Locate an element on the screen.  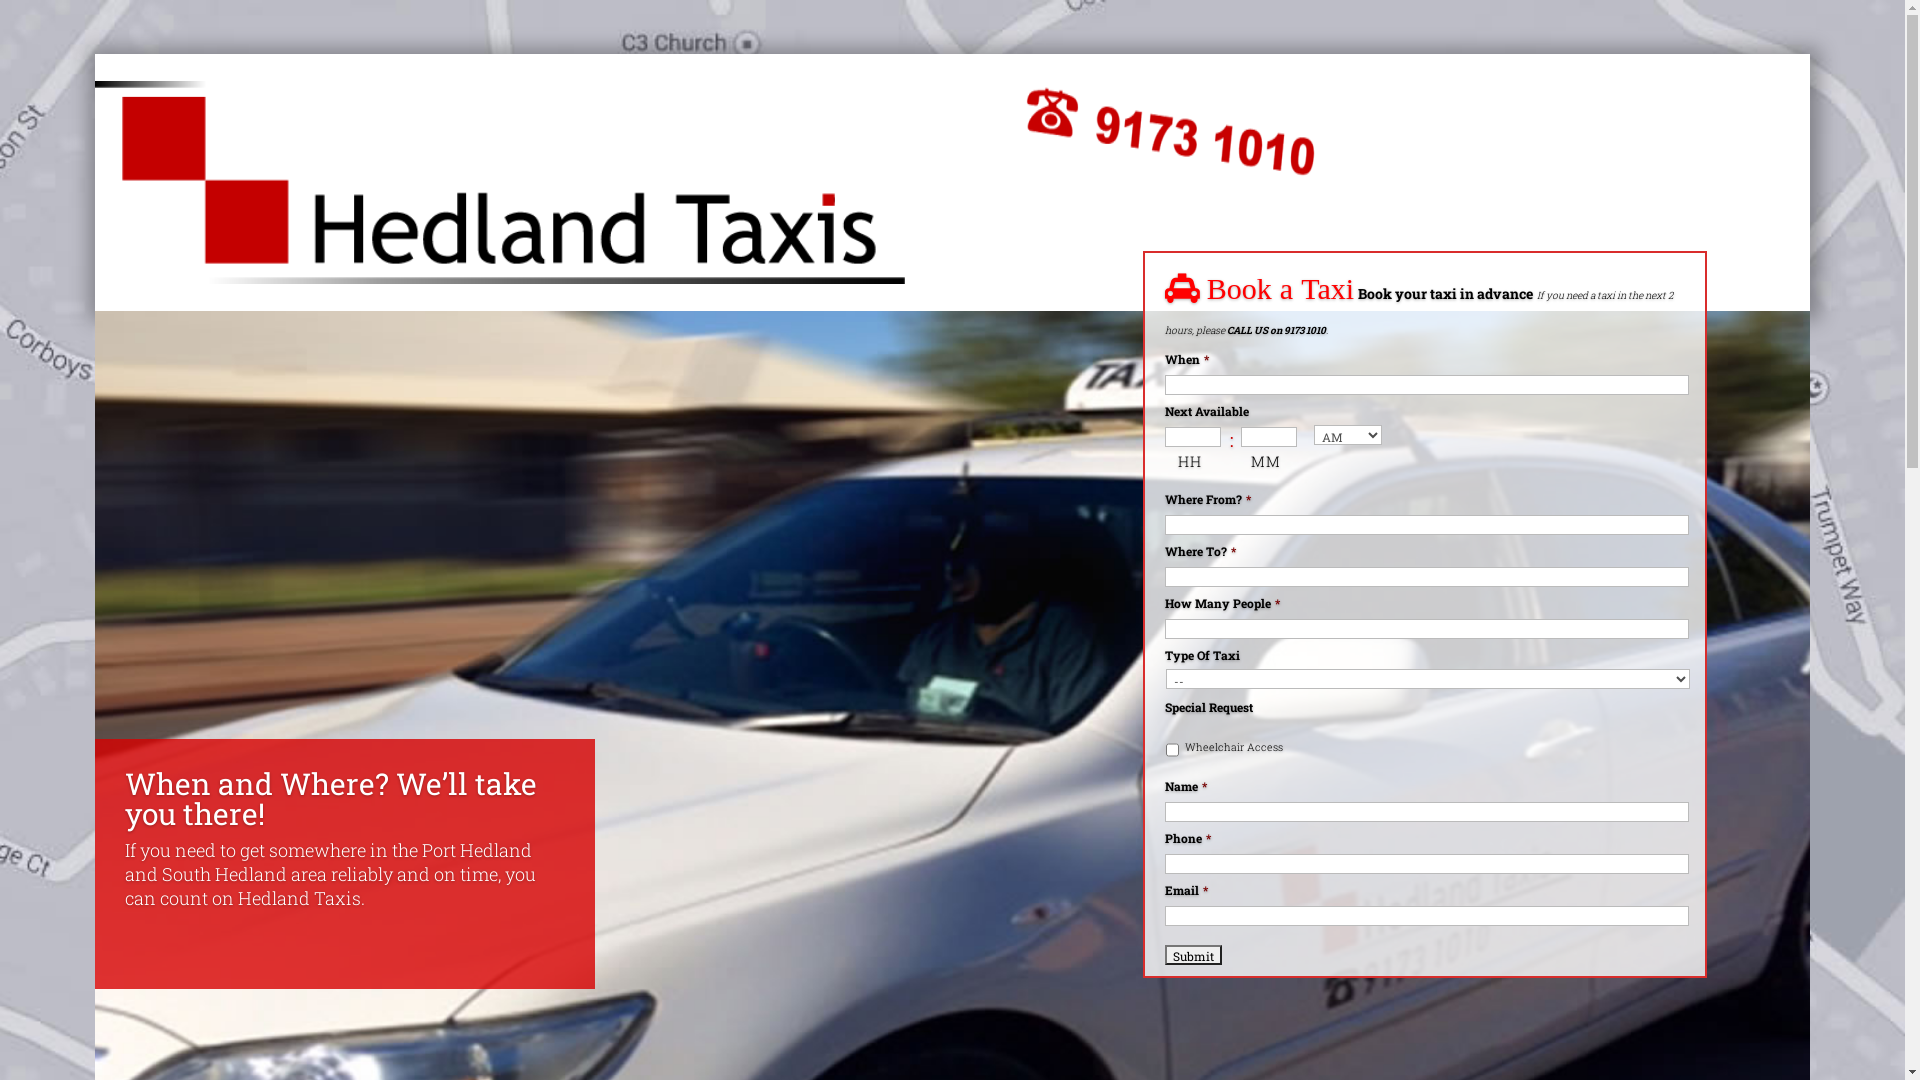
Submit is located at coordinates (1194, 954).